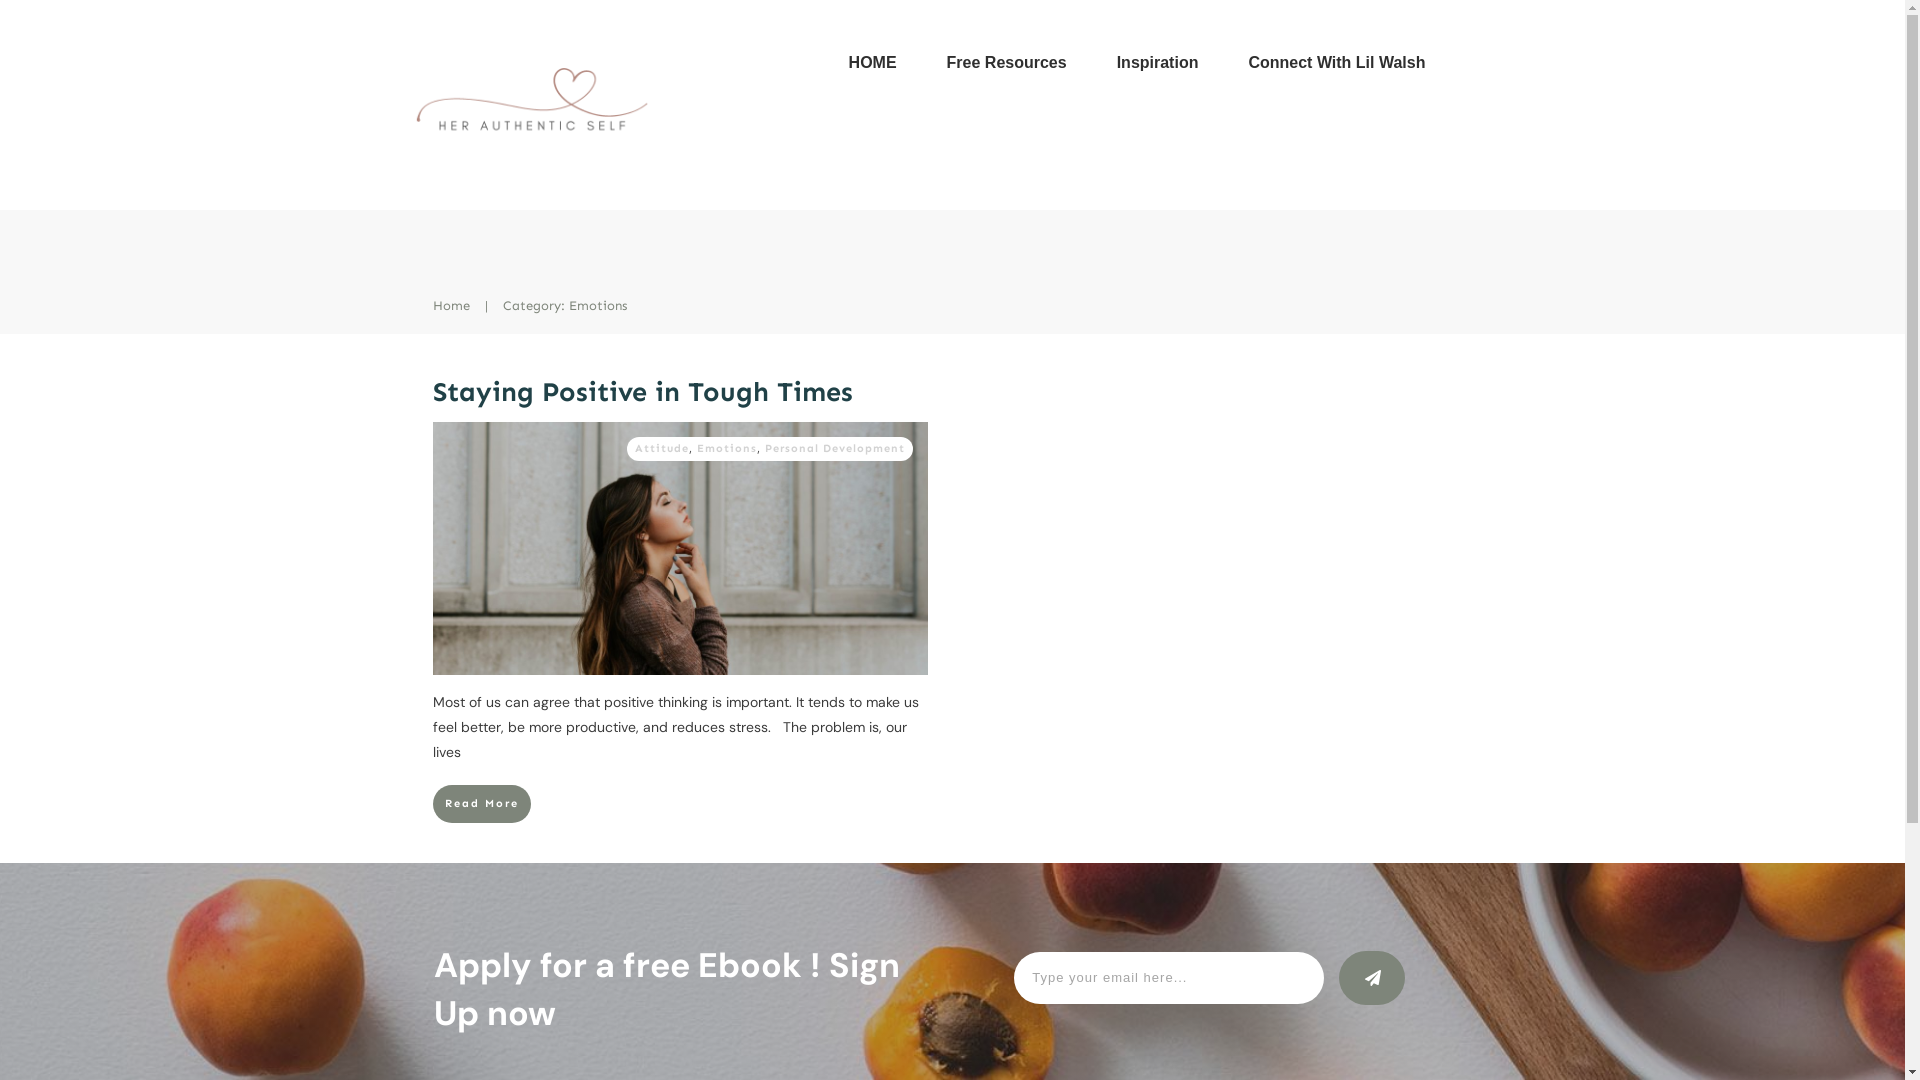  Describe the element at coordinates (661, 448) in the screenshot. I see `Attitude` at that location.